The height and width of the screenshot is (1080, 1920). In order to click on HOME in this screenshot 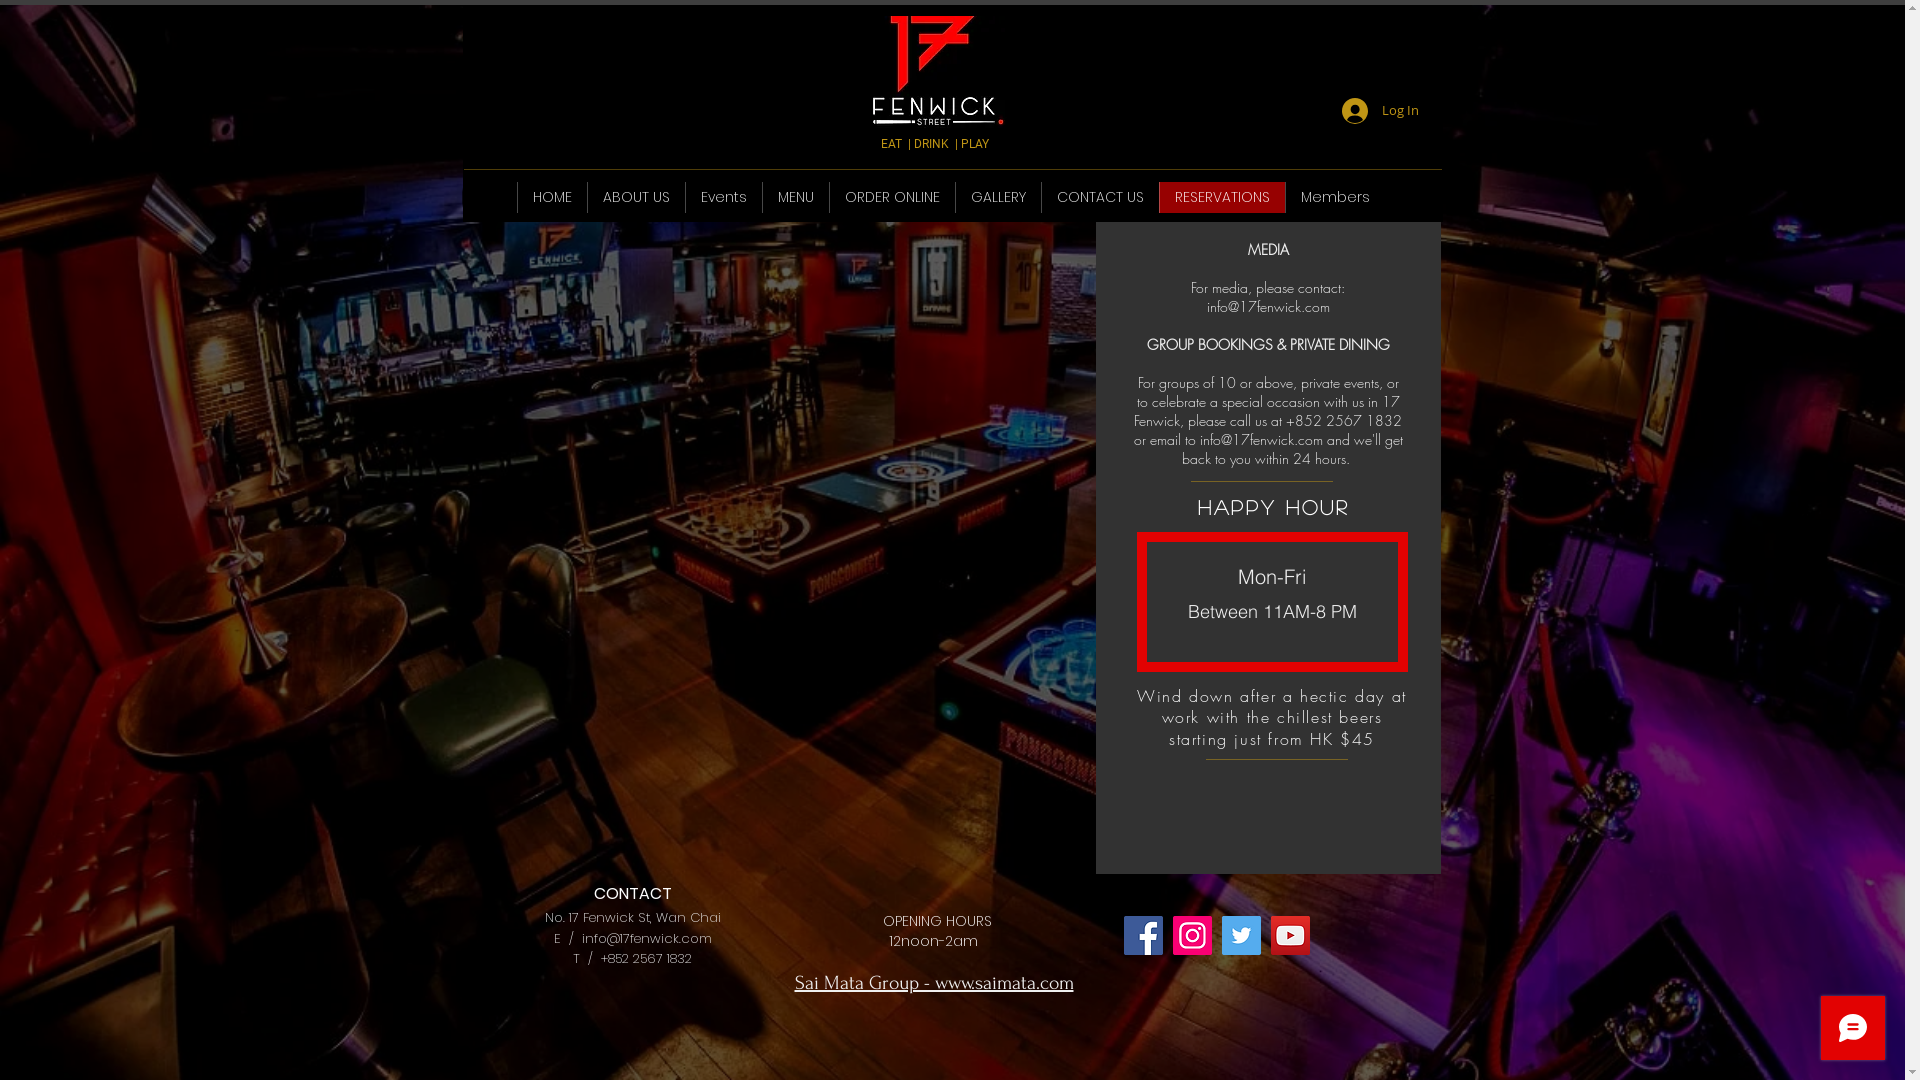, I will do `click(552, 198)`.